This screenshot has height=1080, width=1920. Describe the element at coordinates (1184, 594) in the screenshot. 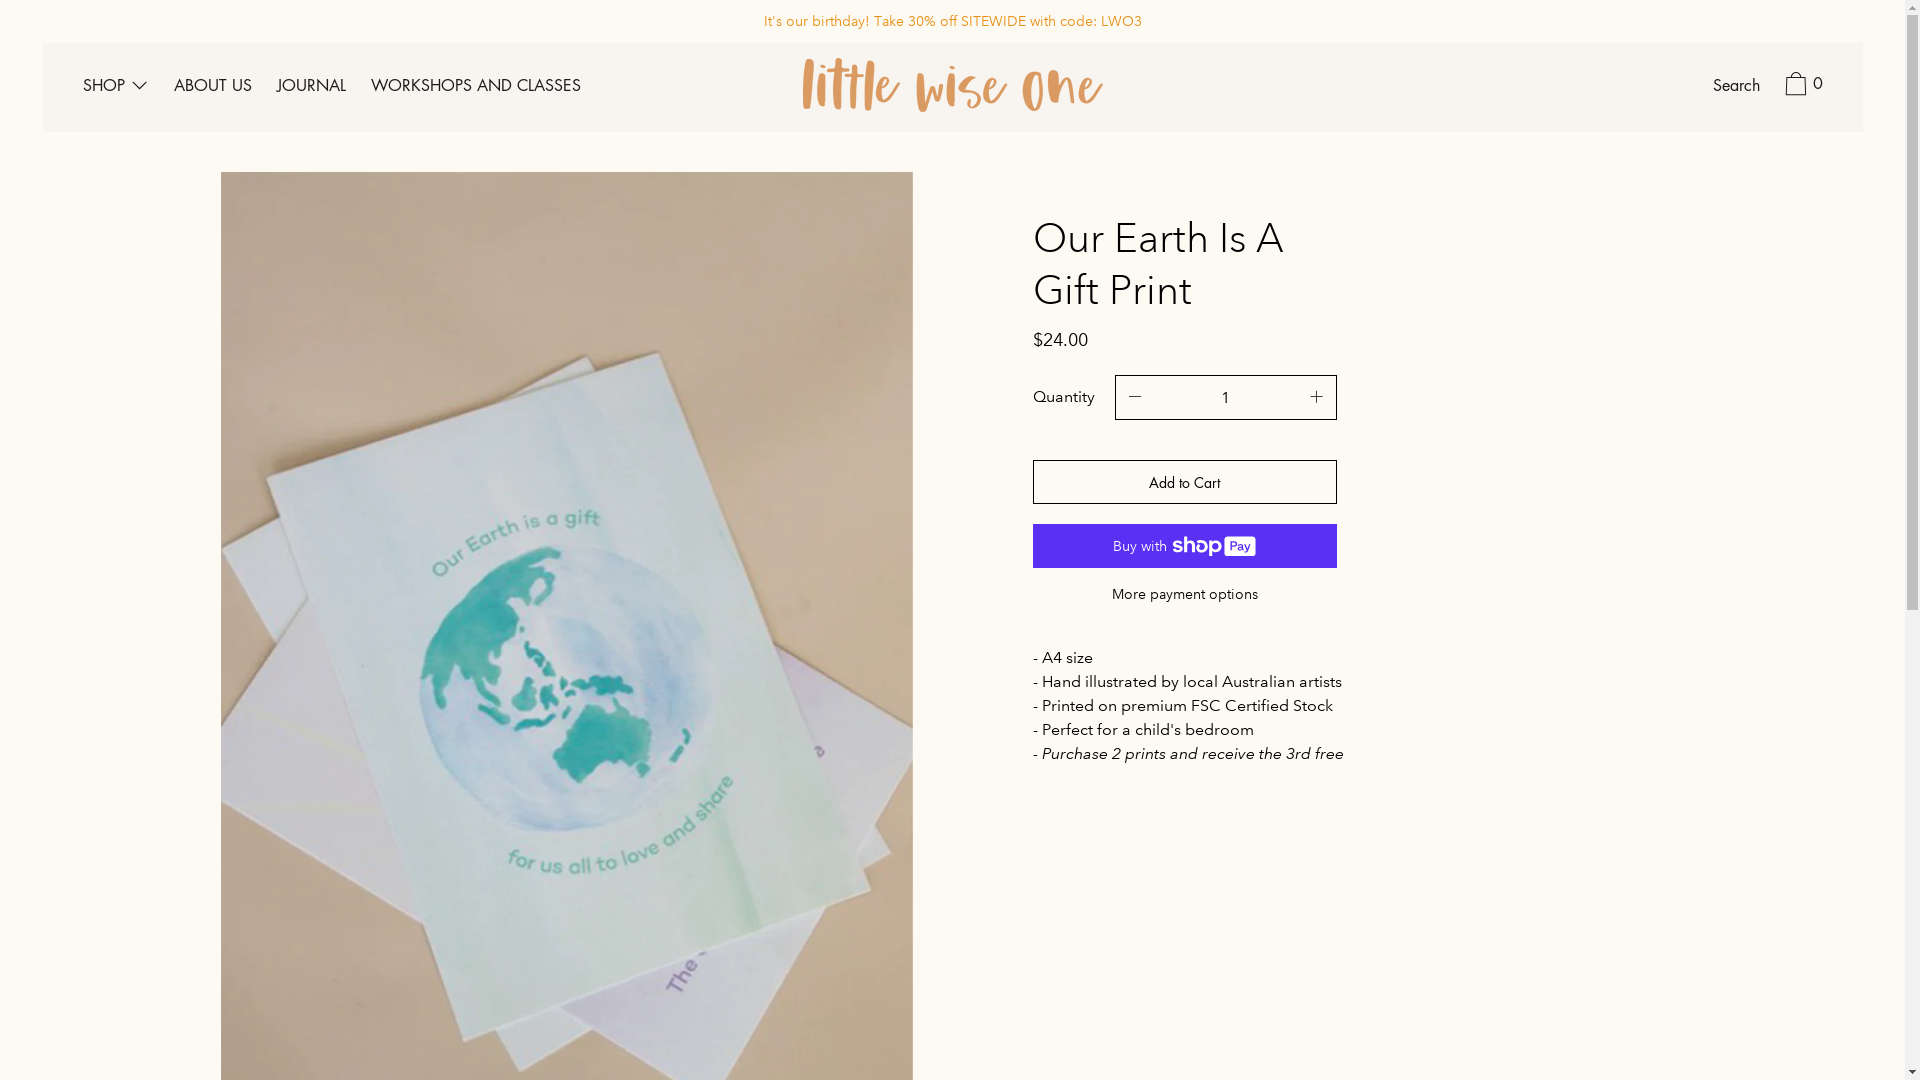

I see `More payment options` at that location.